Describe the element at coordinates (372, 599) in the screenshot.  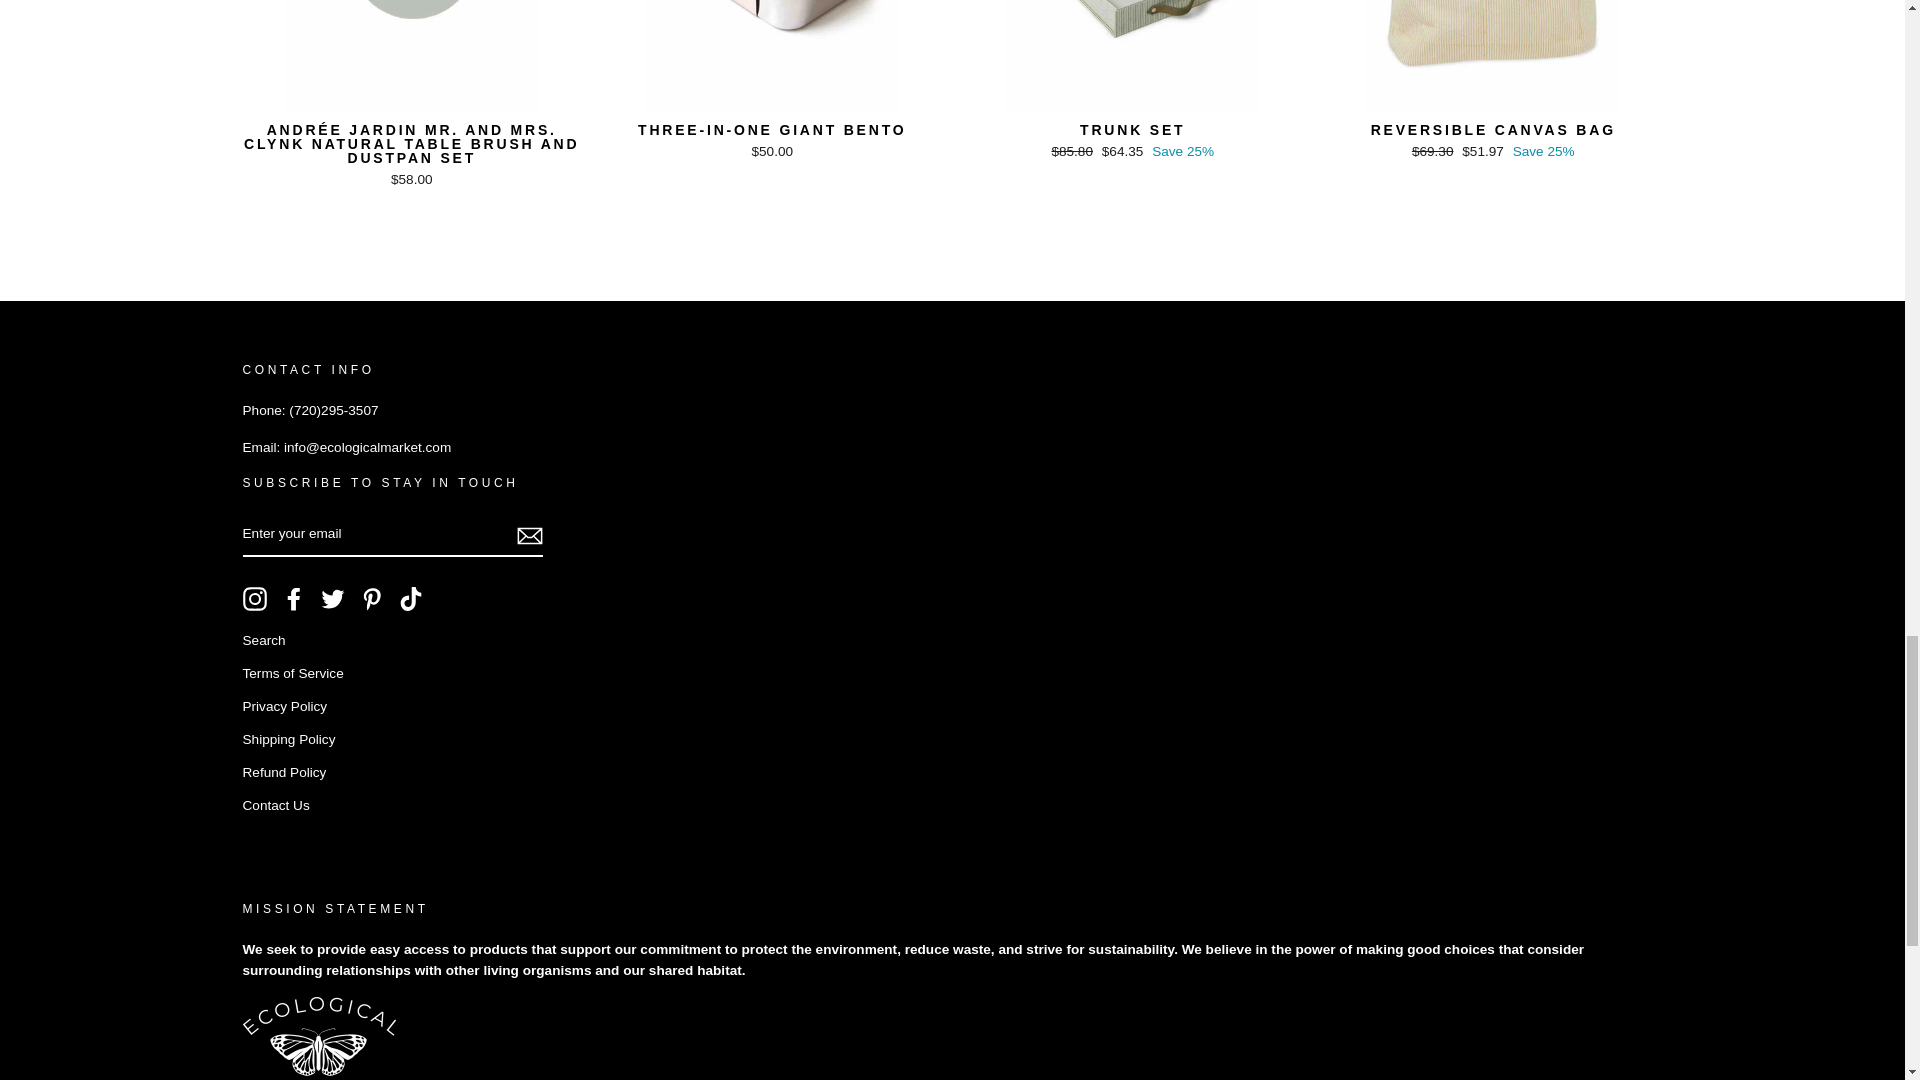
I see `Ecological Market on Pinterest` at that location.